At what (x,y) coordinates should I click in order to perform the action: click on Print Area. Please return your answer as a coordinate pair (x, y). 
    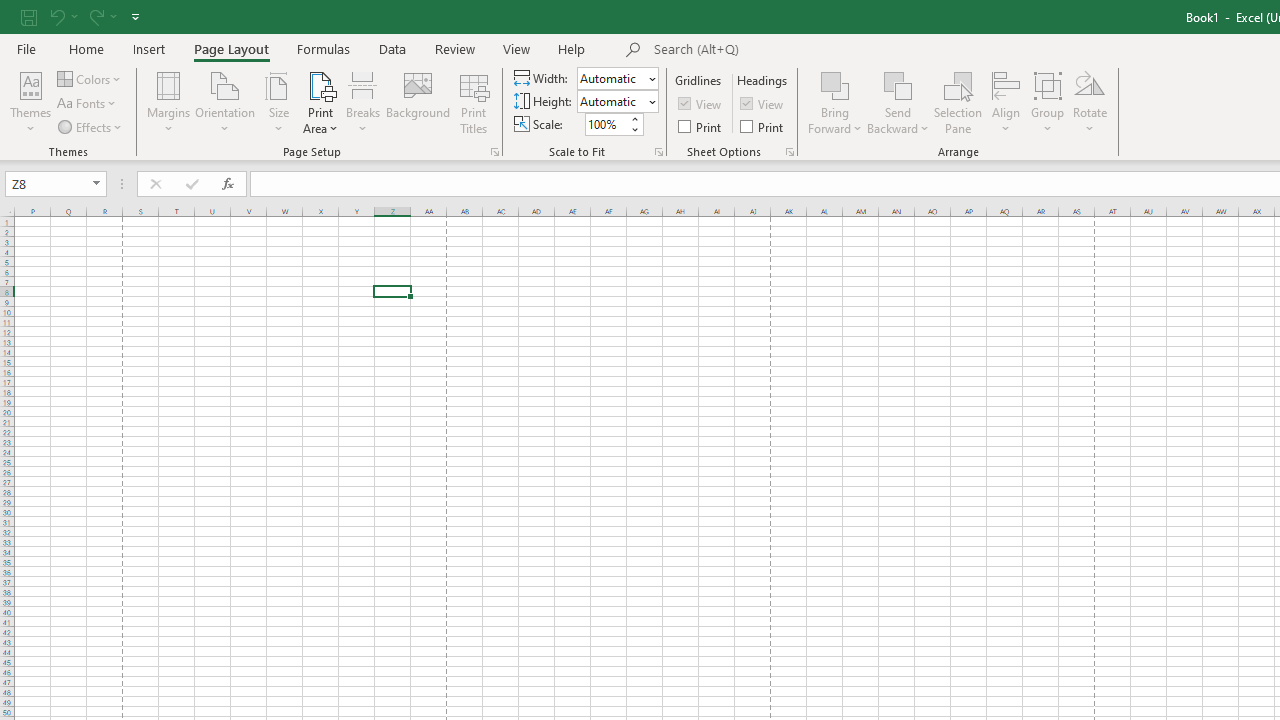
    Looking at the image, I should click on (320, 102).